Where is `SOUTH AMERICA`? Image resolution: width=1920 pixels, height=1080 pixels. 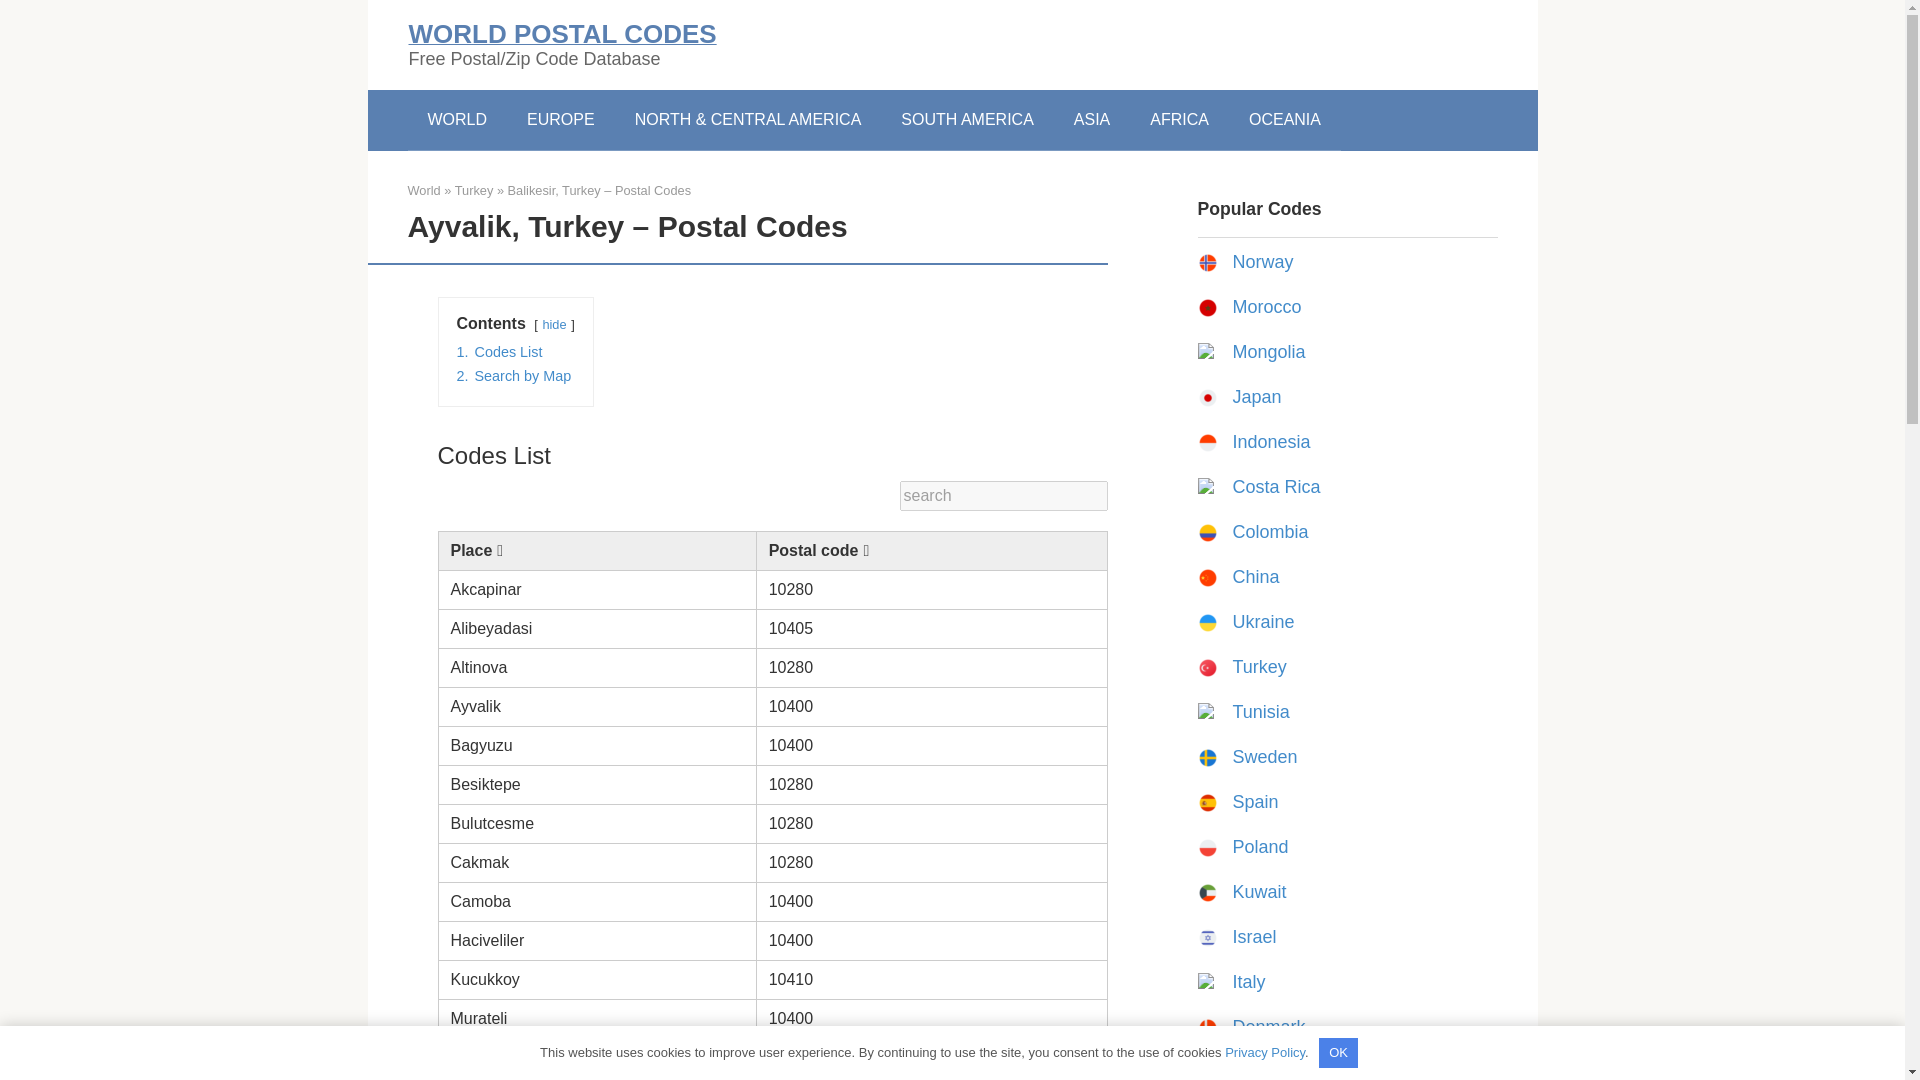 SOUTH AMERICA is located at coordinates (966, 120).